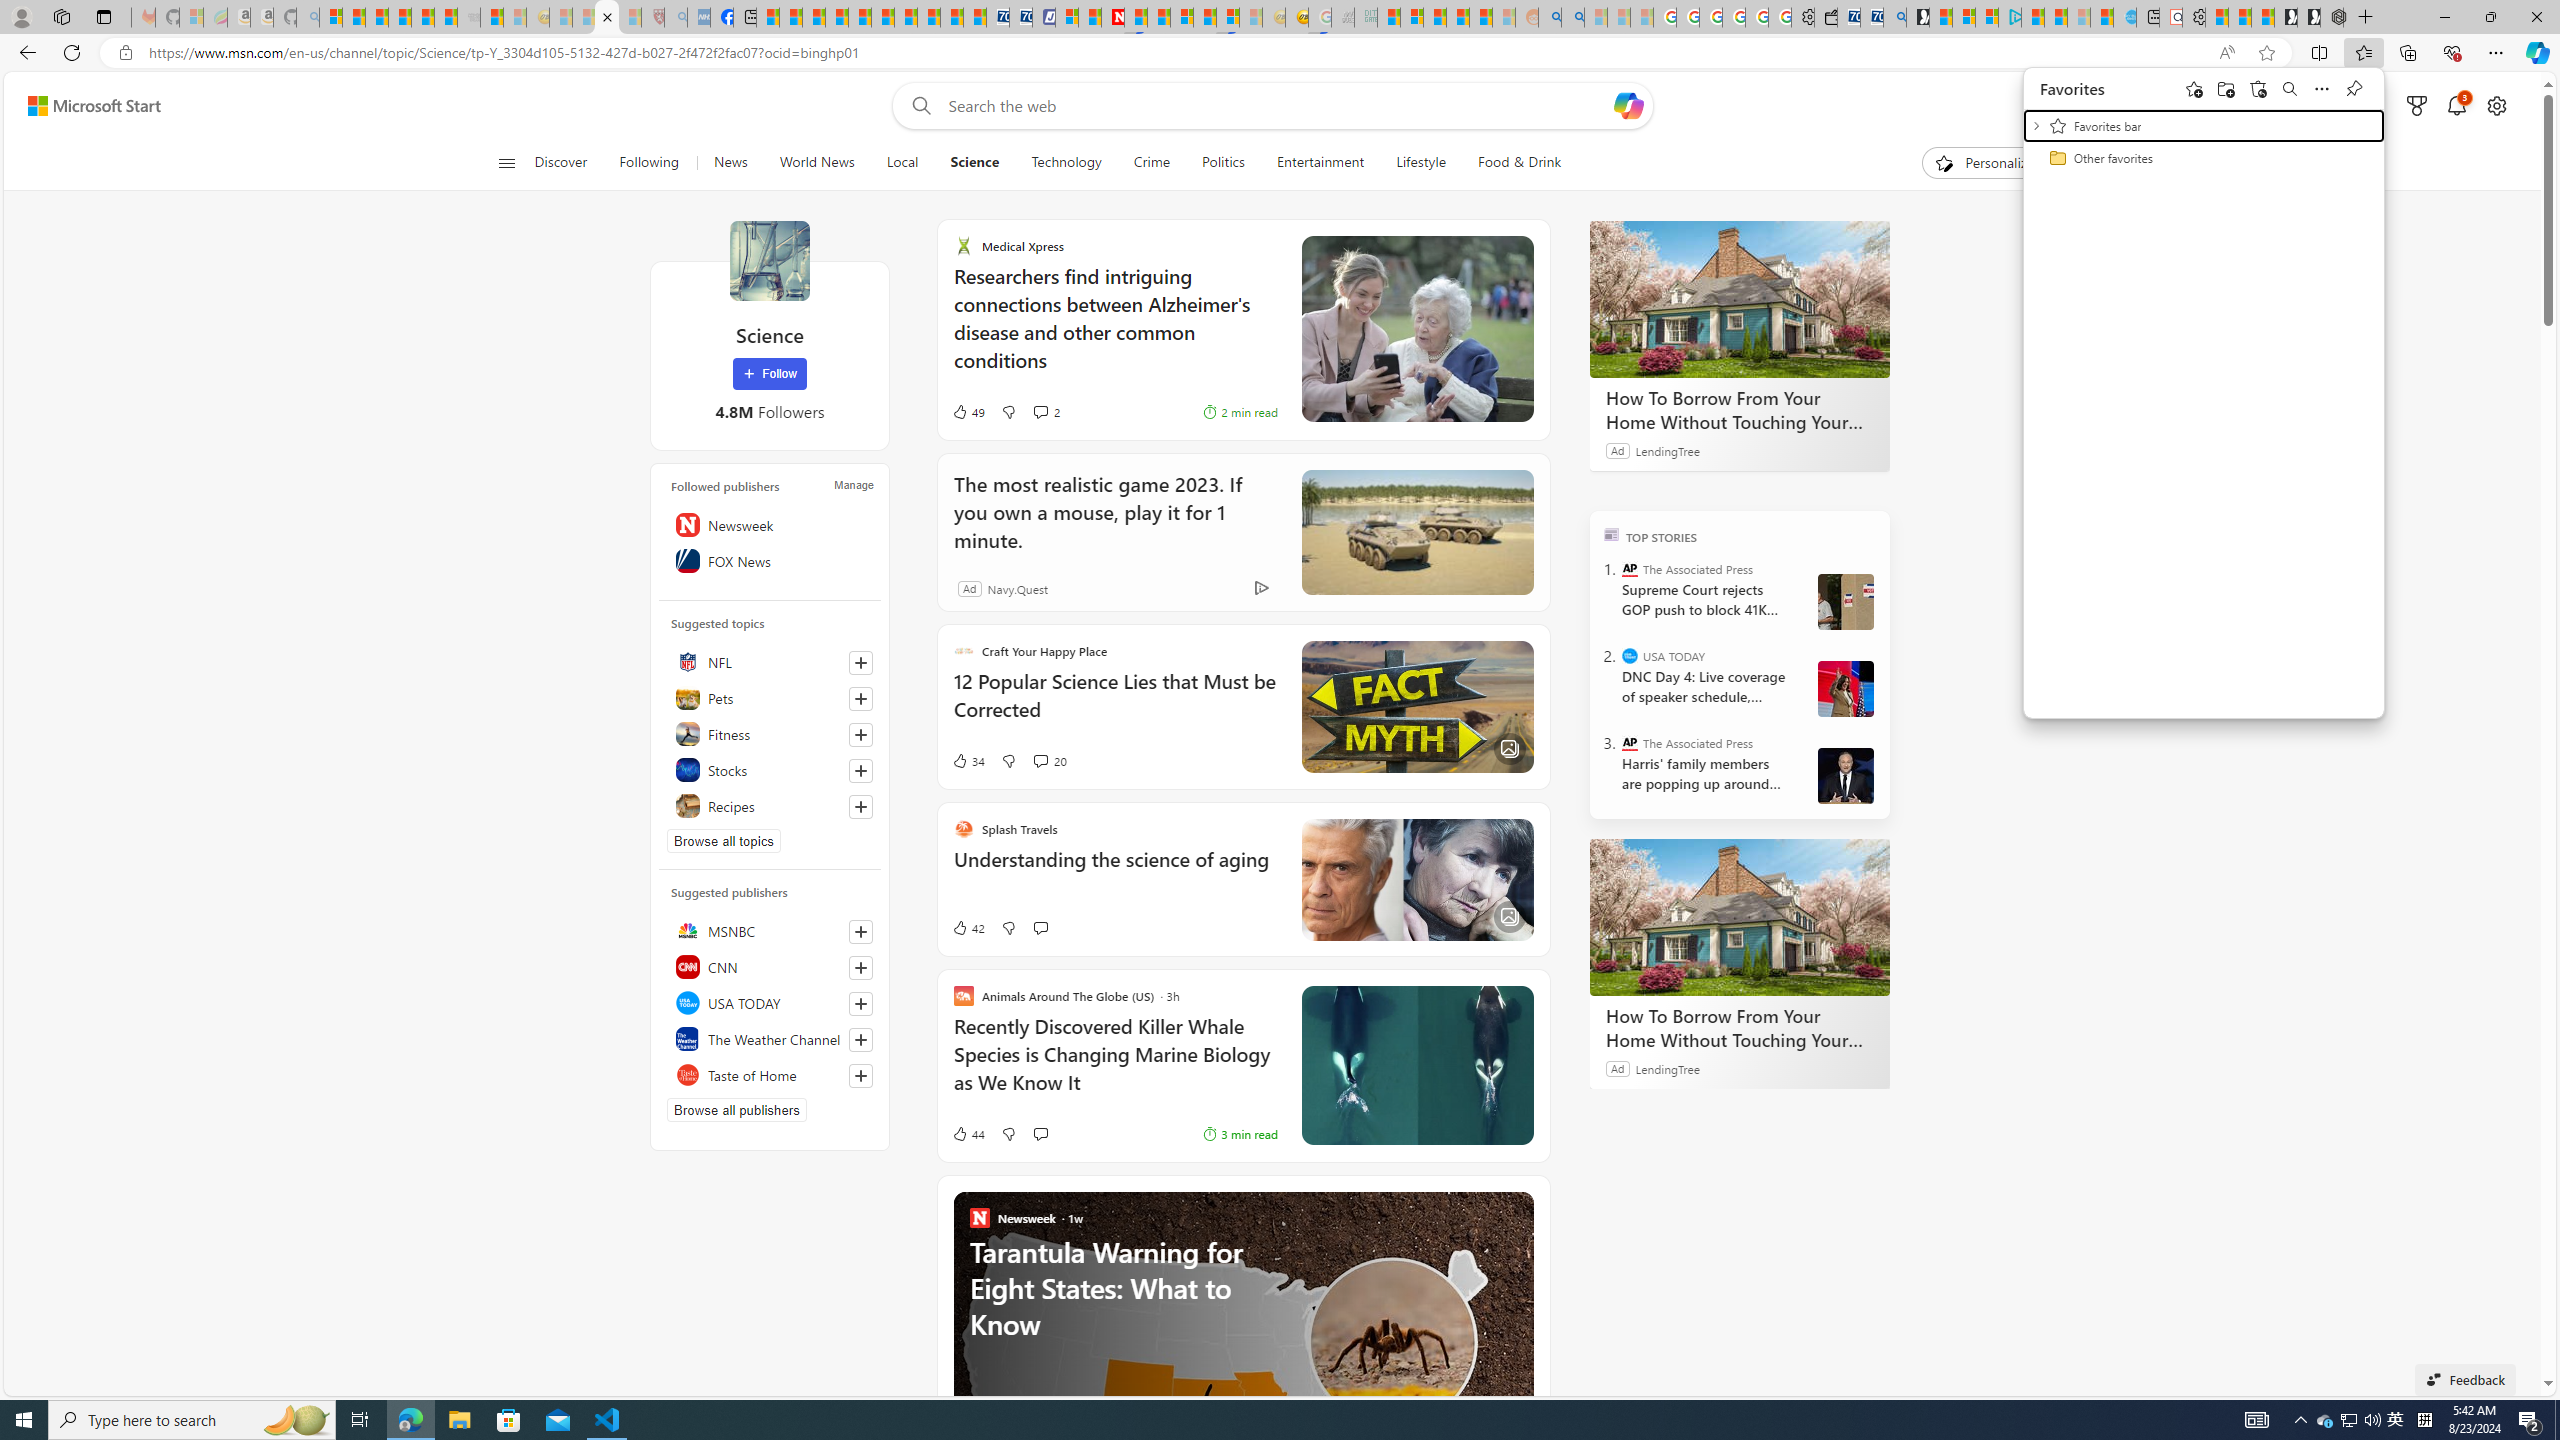 The image size is (2560, 1440). I want to click on File Explorer, so click(459, 1420).